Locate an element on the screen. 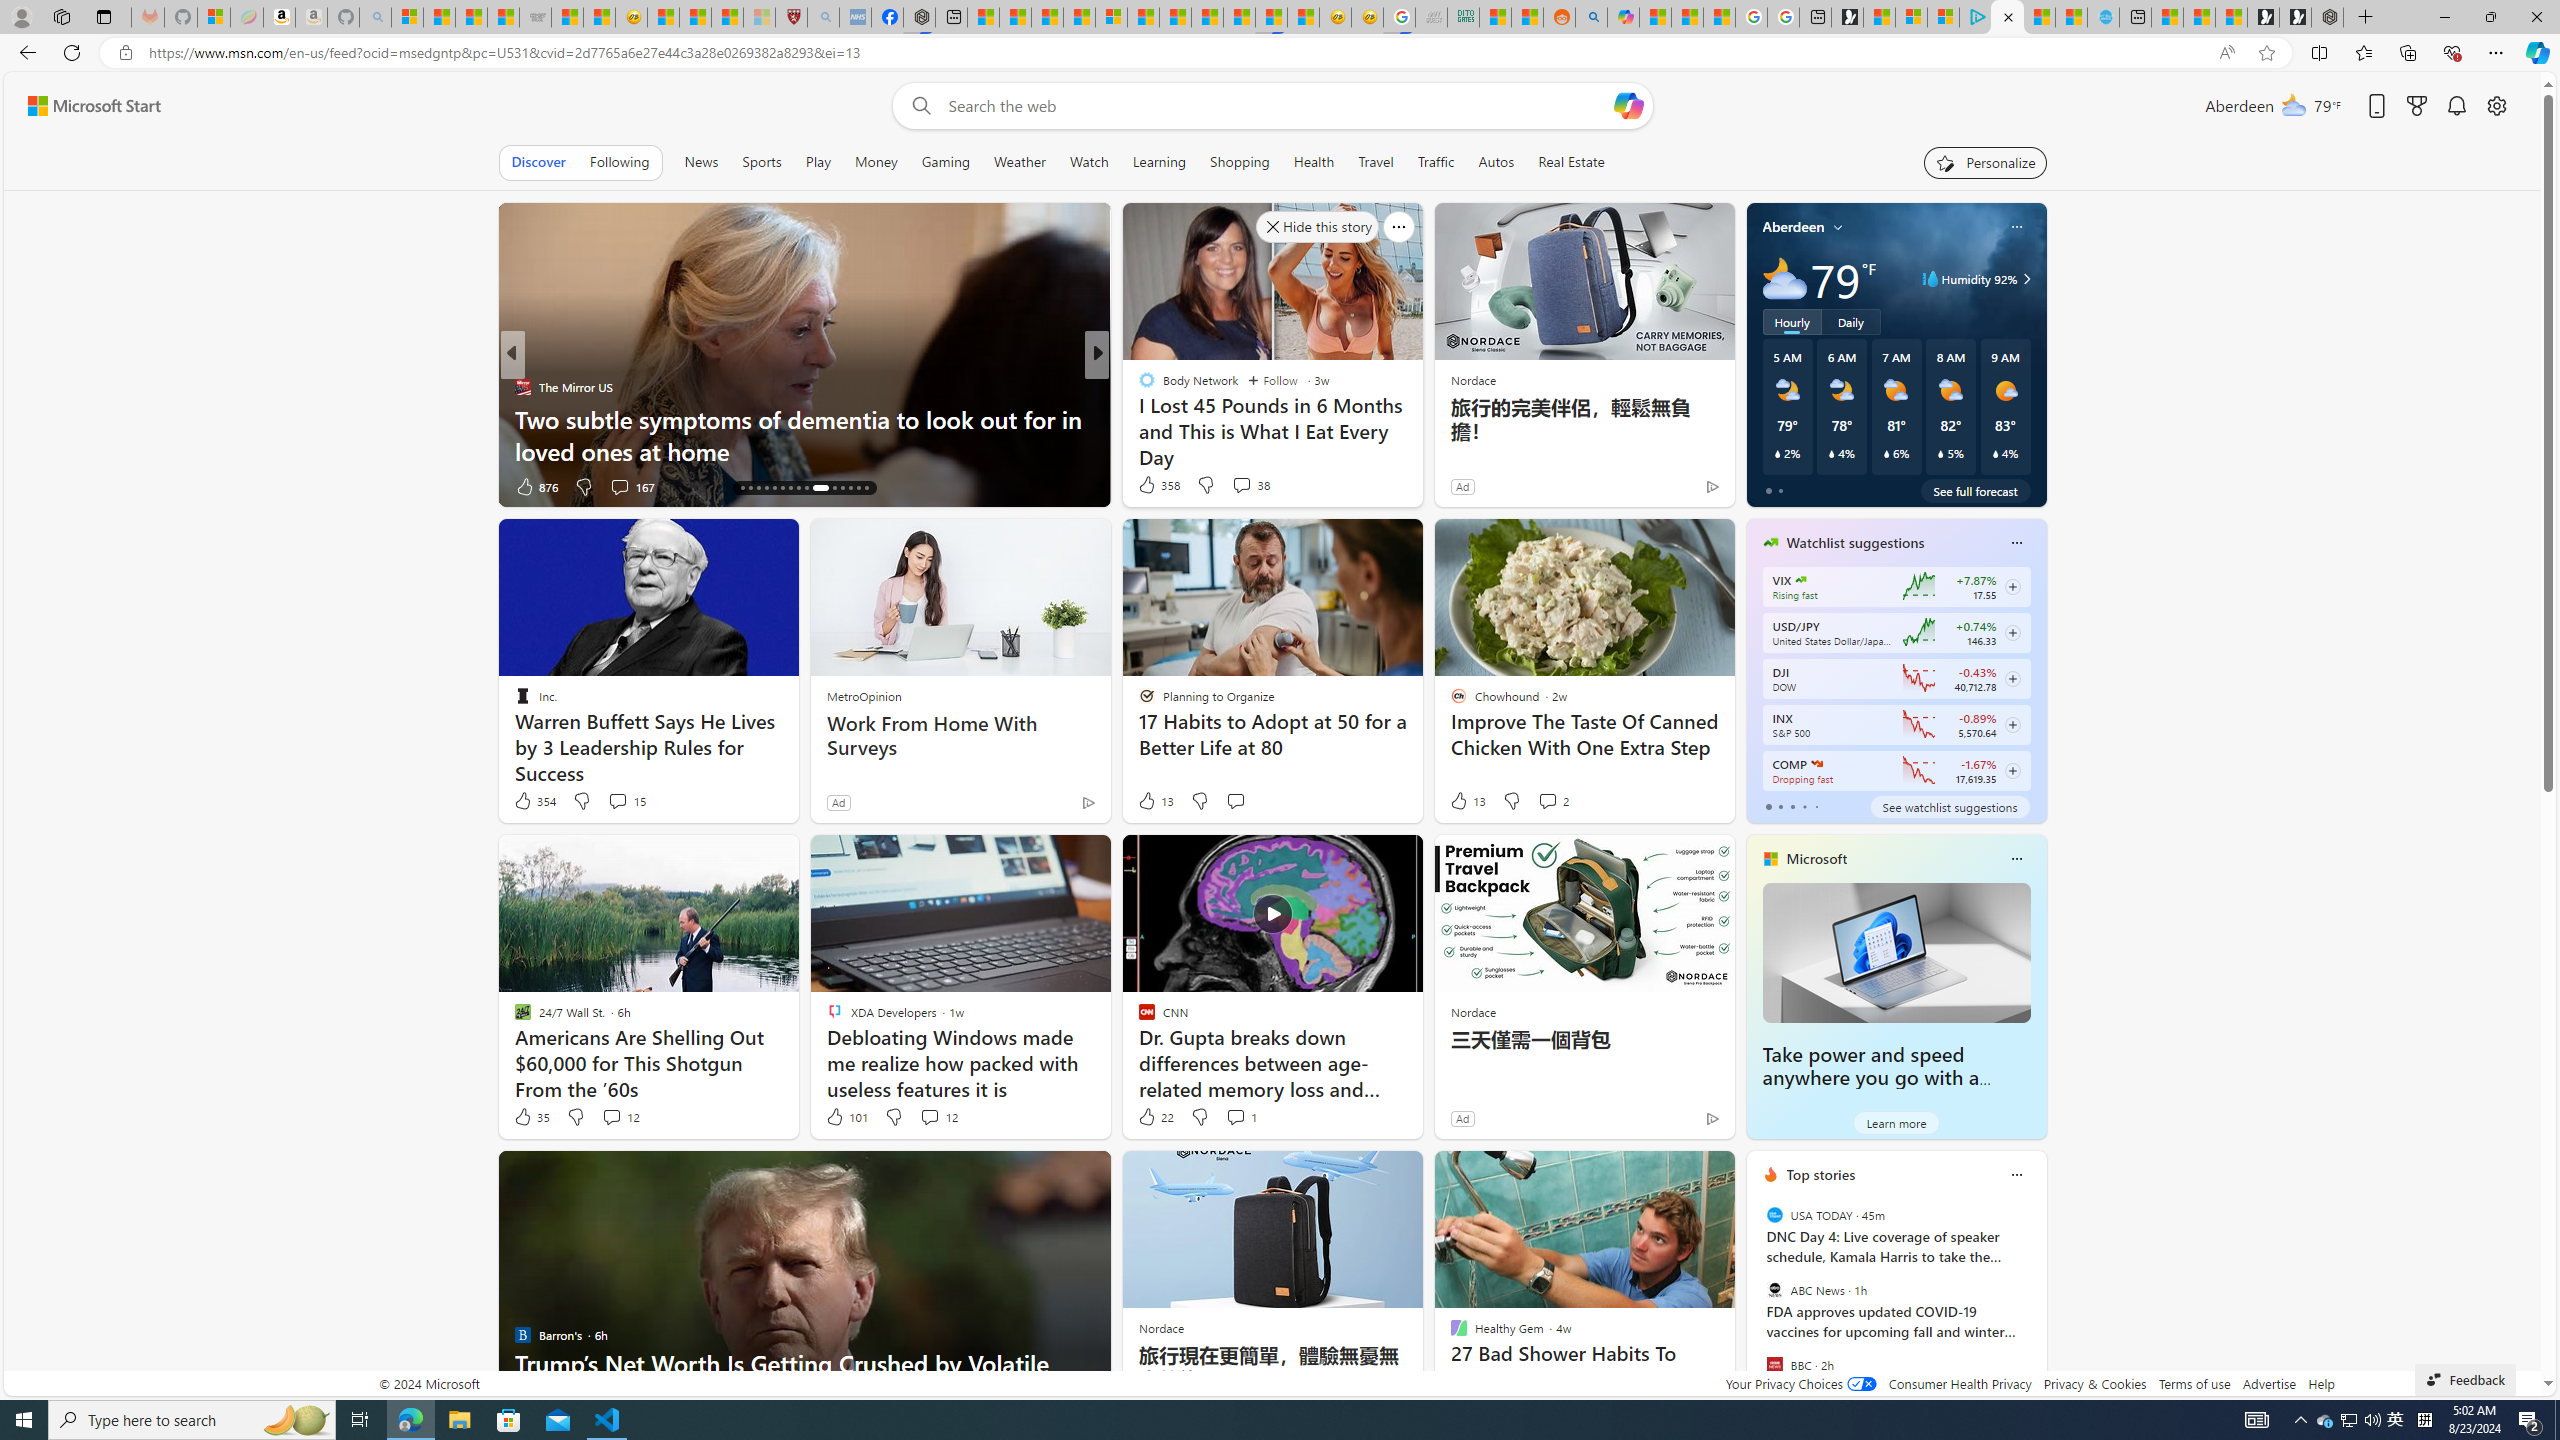  AutomationID: tab-22 is located at coordinates (790, 488).